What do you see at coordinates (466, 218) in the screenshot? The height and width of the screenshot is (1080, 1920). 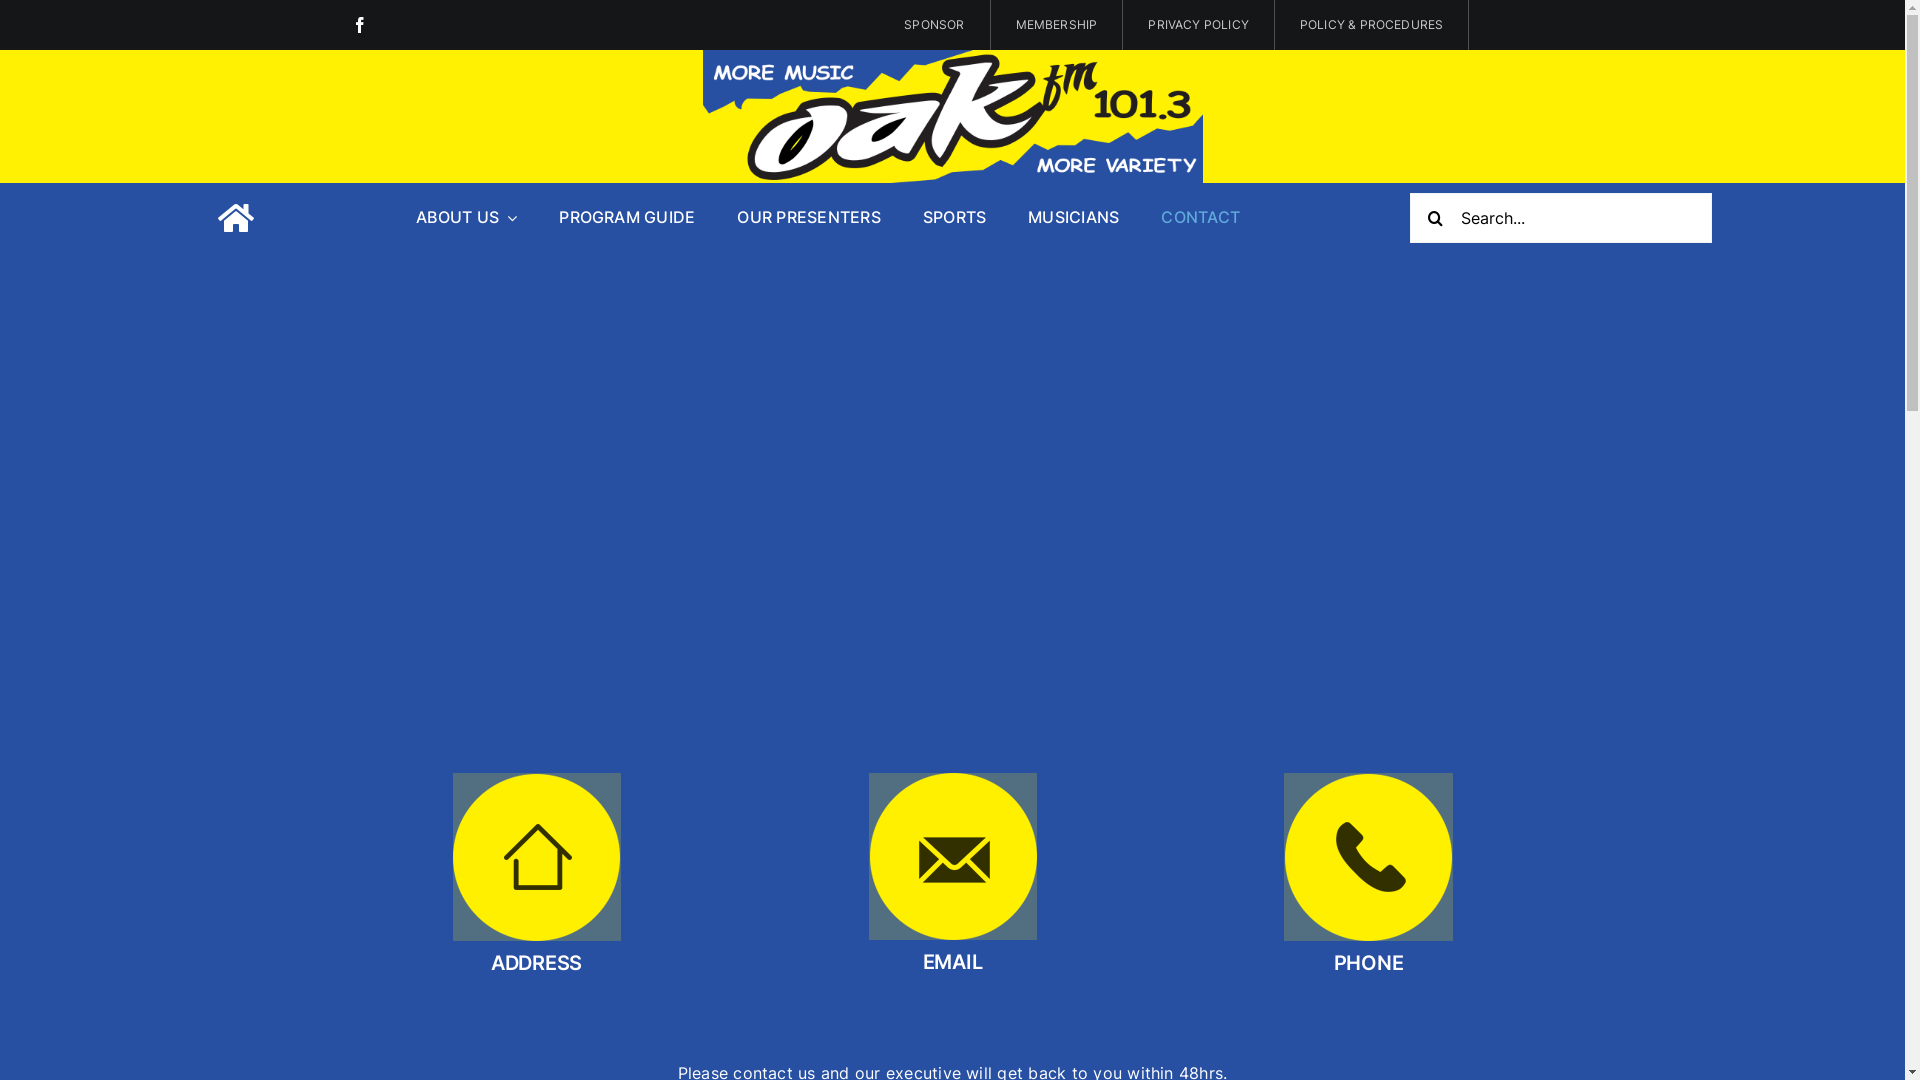 I see `ABOUT US` at bounding box center [466, 218].